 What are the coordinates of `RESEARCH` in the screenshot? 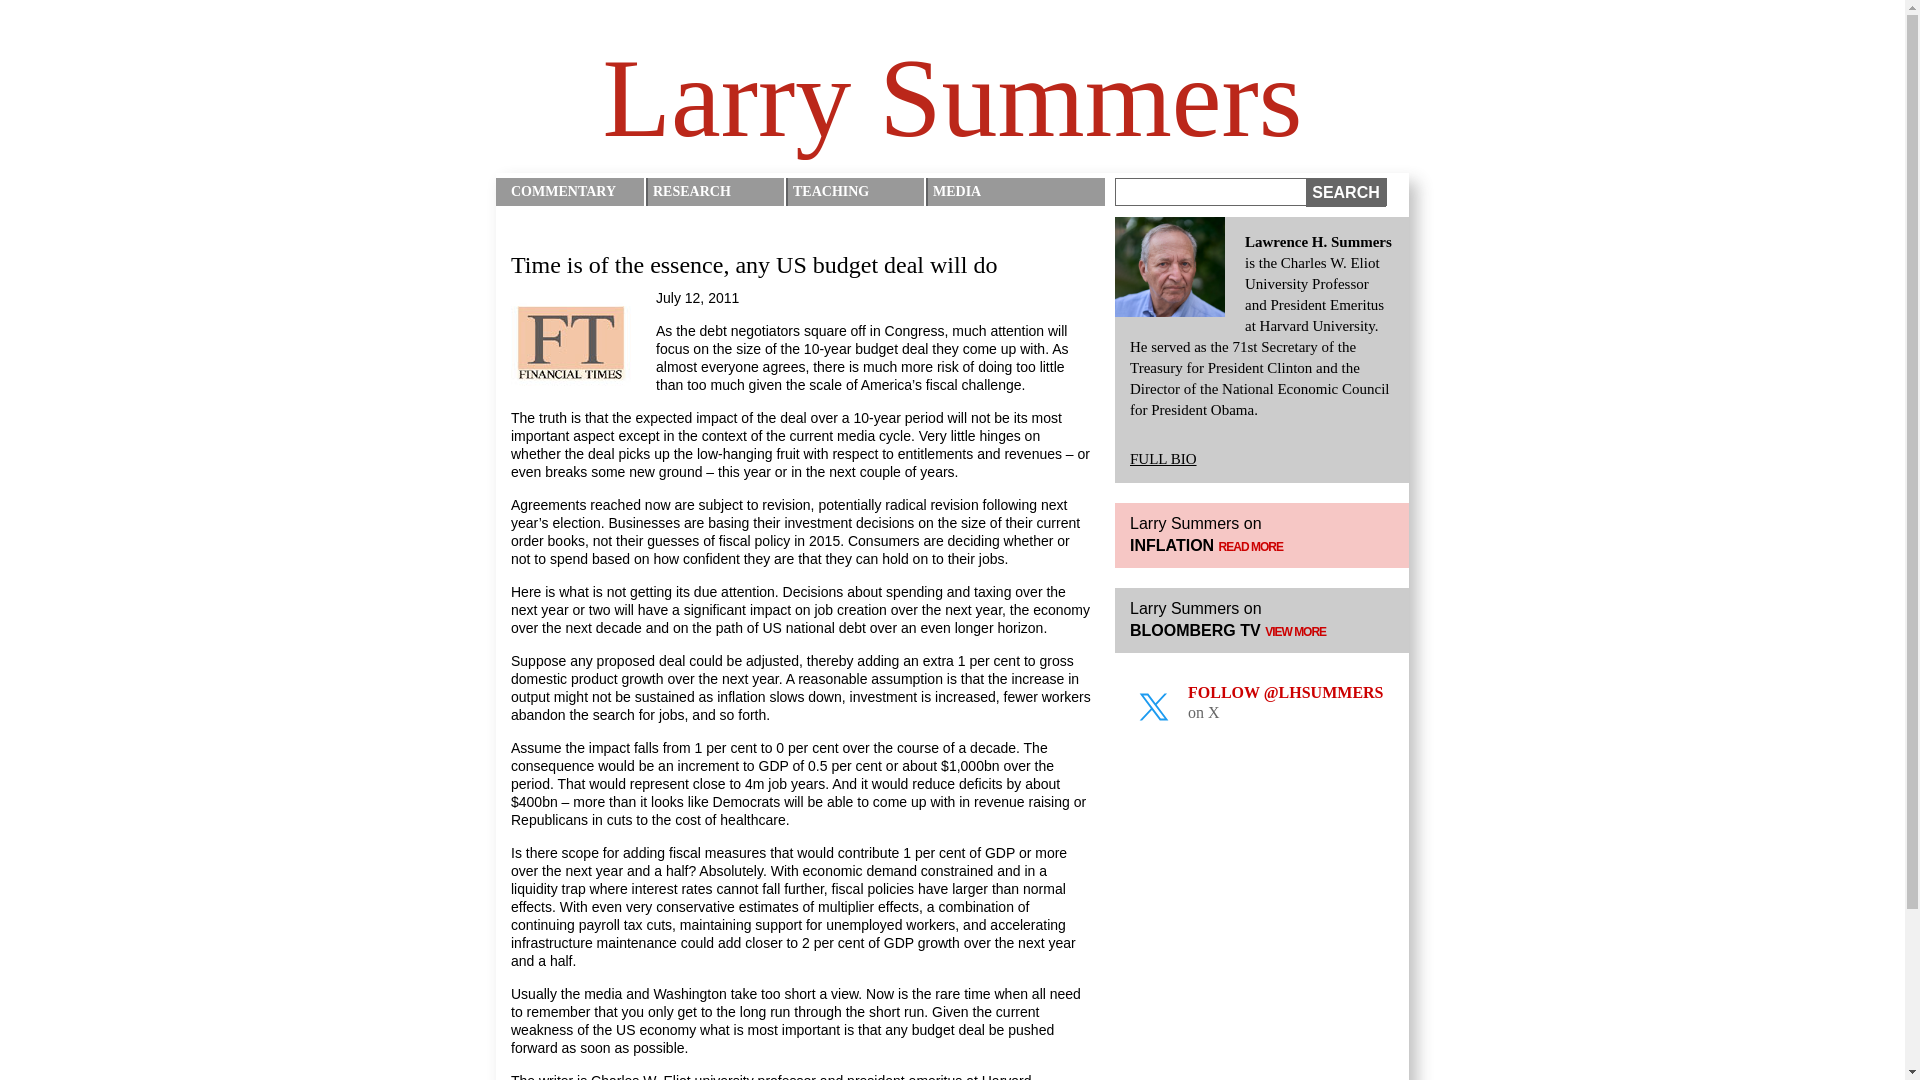 It's located at (718, 192).